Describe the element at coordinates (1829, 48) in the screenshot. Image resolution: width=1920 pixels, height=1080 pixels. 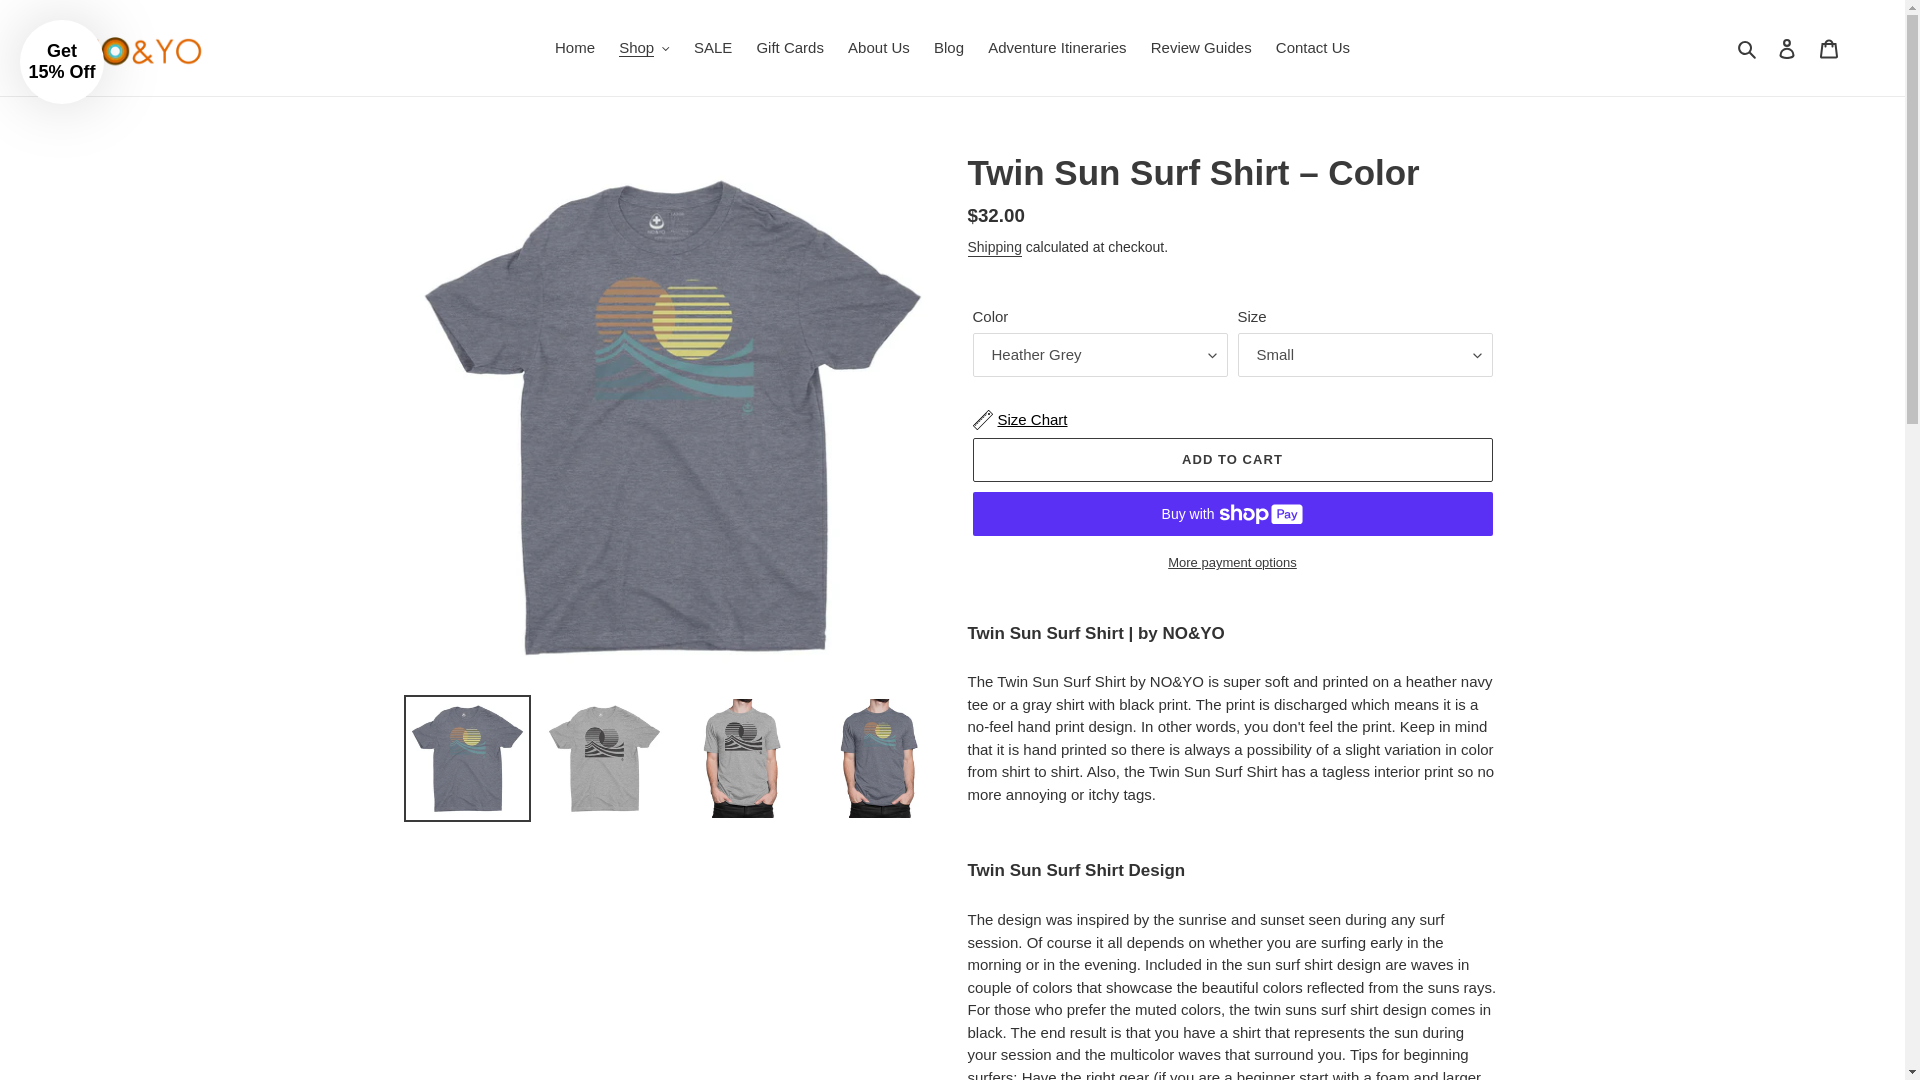
I see `Cart` at that location.